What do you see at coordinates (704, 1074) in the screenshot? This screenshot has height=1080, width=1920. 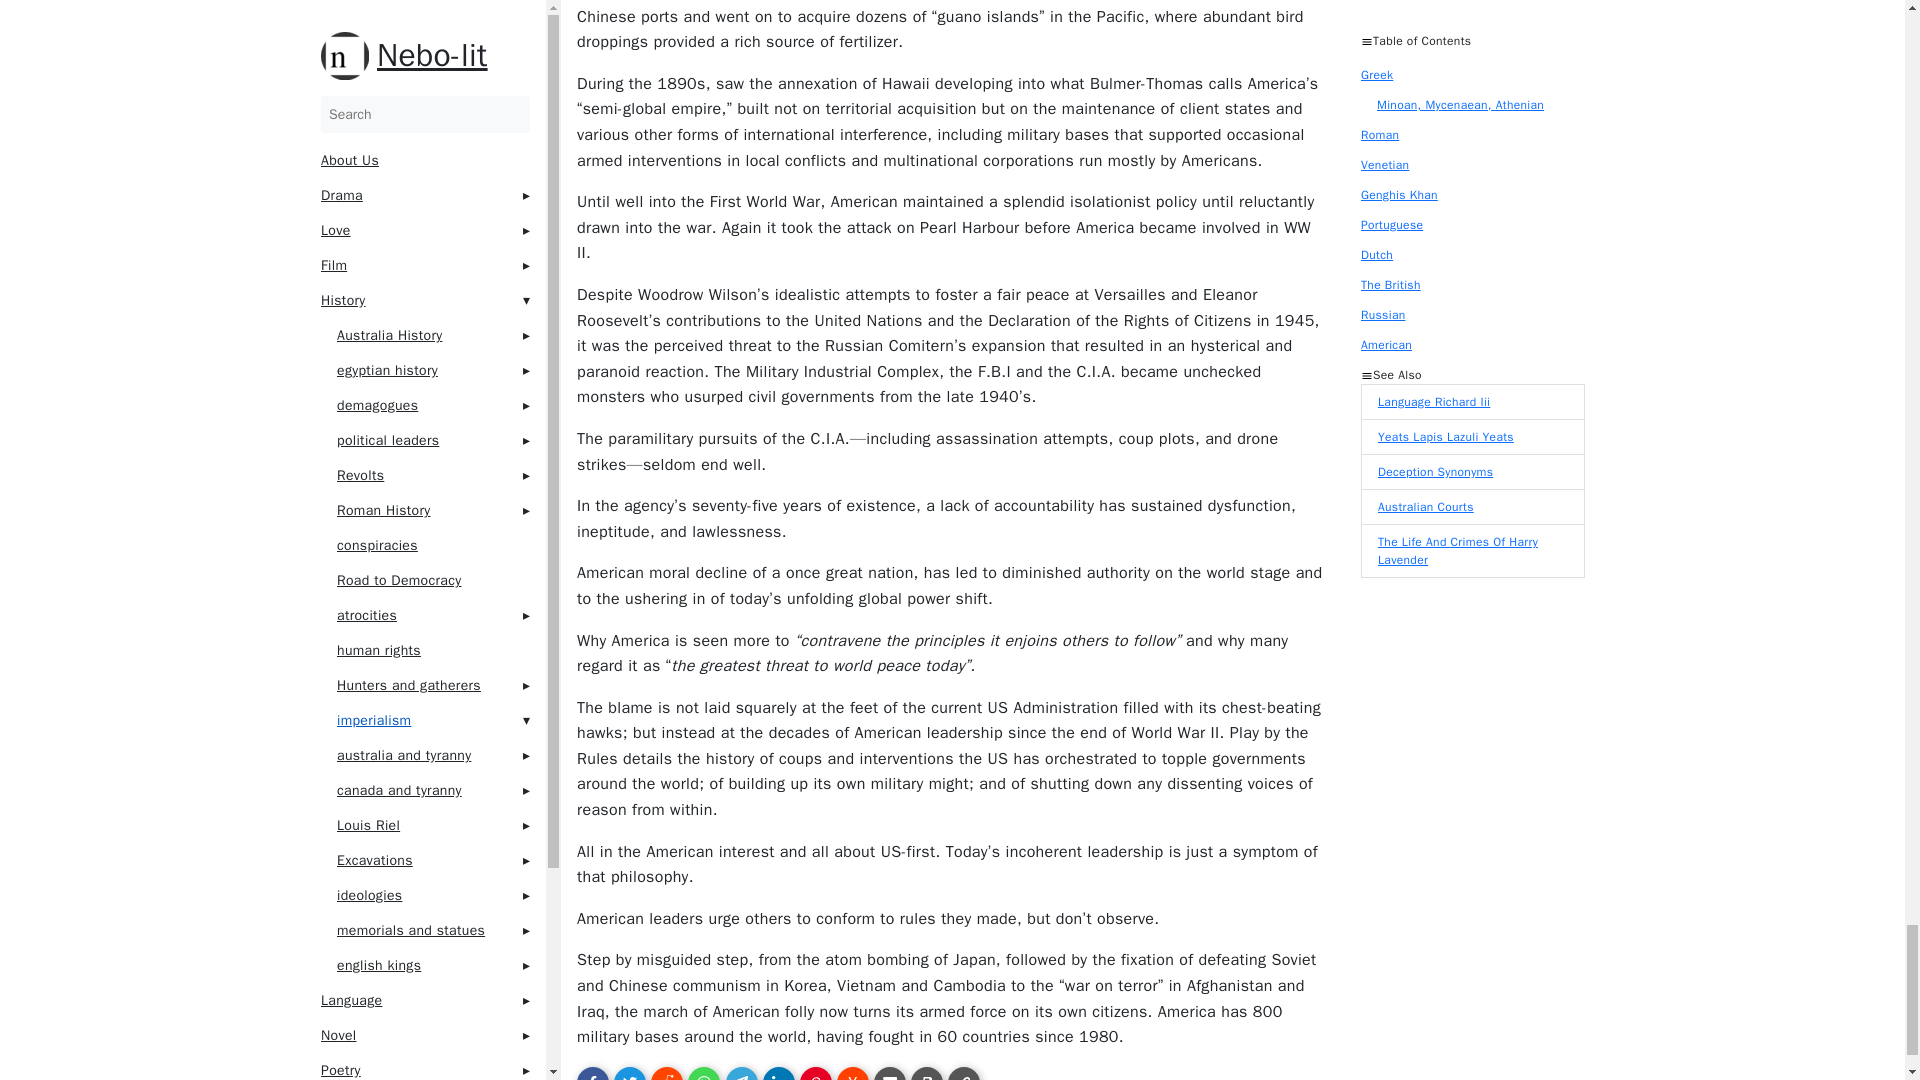 I see `Send via WhatsApp` at bounding box center [704, 1074].